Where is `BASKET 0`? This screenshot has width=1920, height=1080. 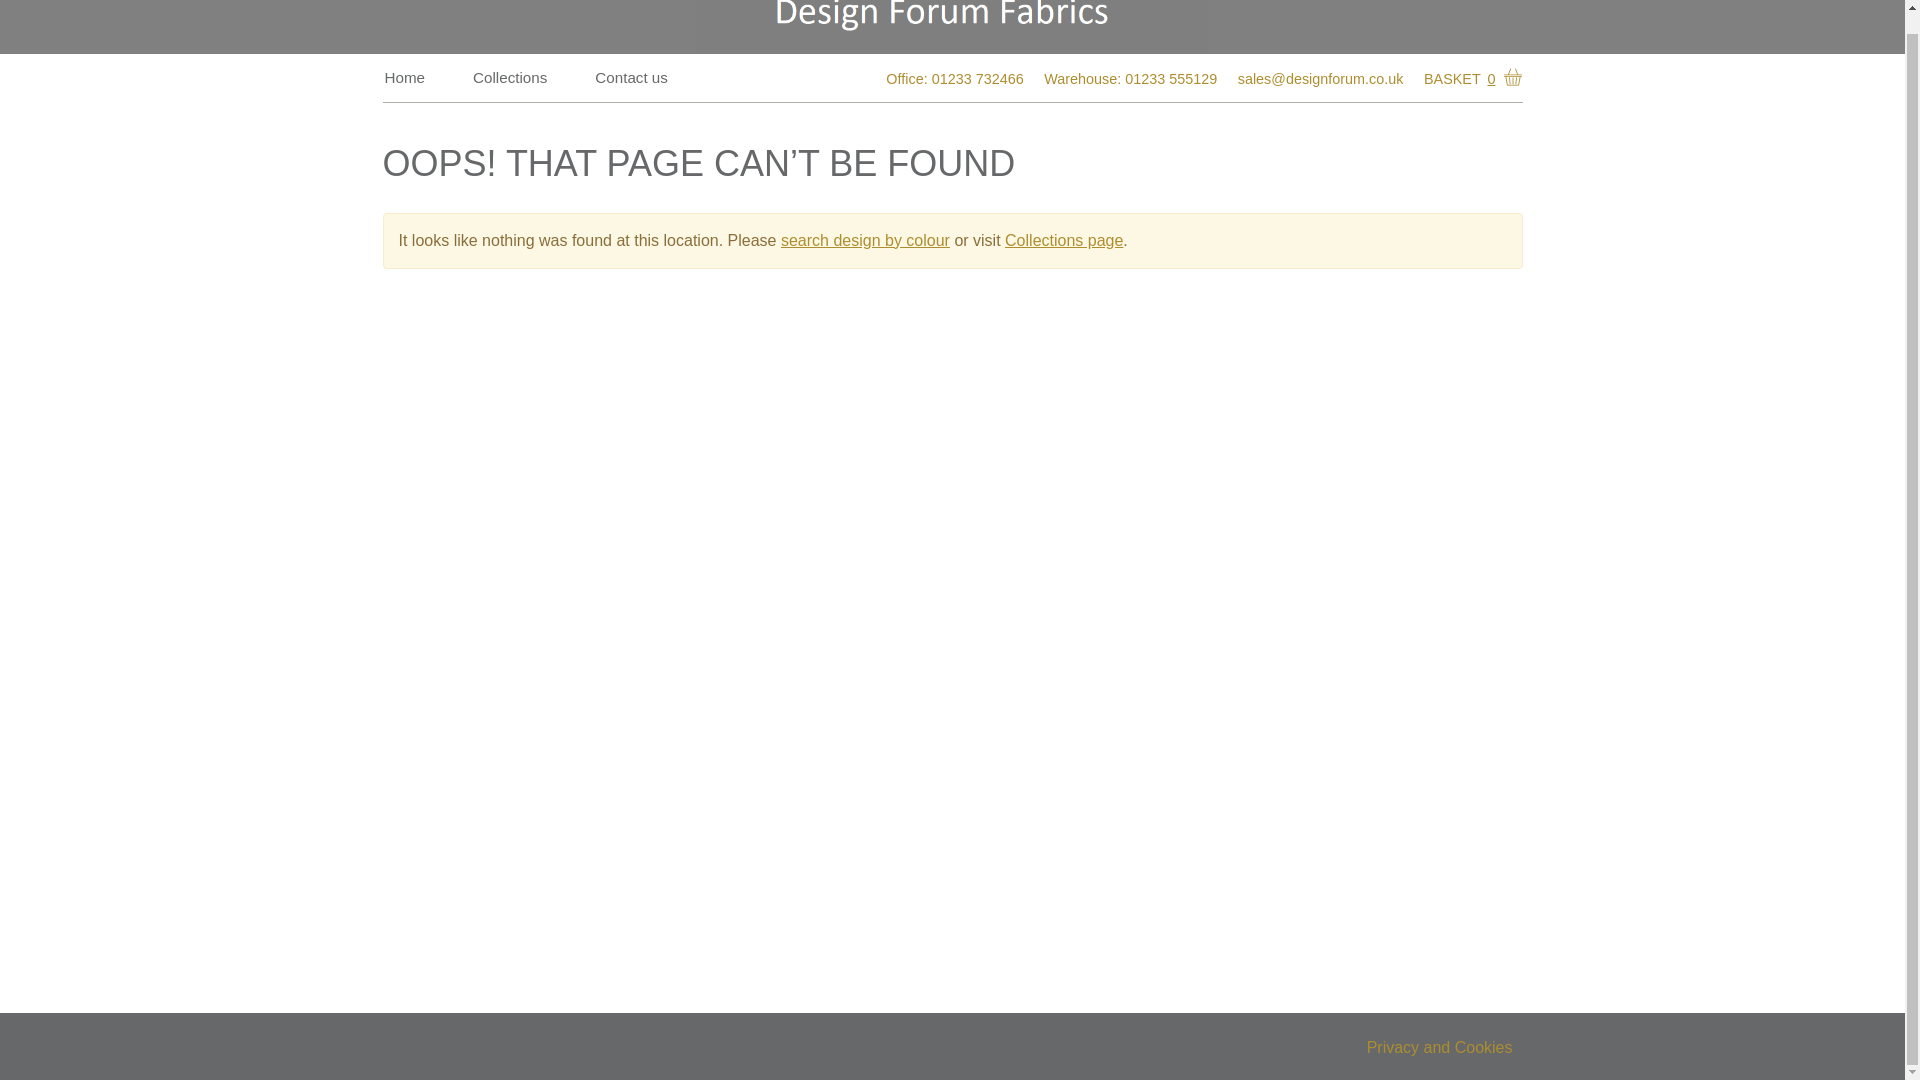 BASKET 0 is located at coordinates (1469, 79).